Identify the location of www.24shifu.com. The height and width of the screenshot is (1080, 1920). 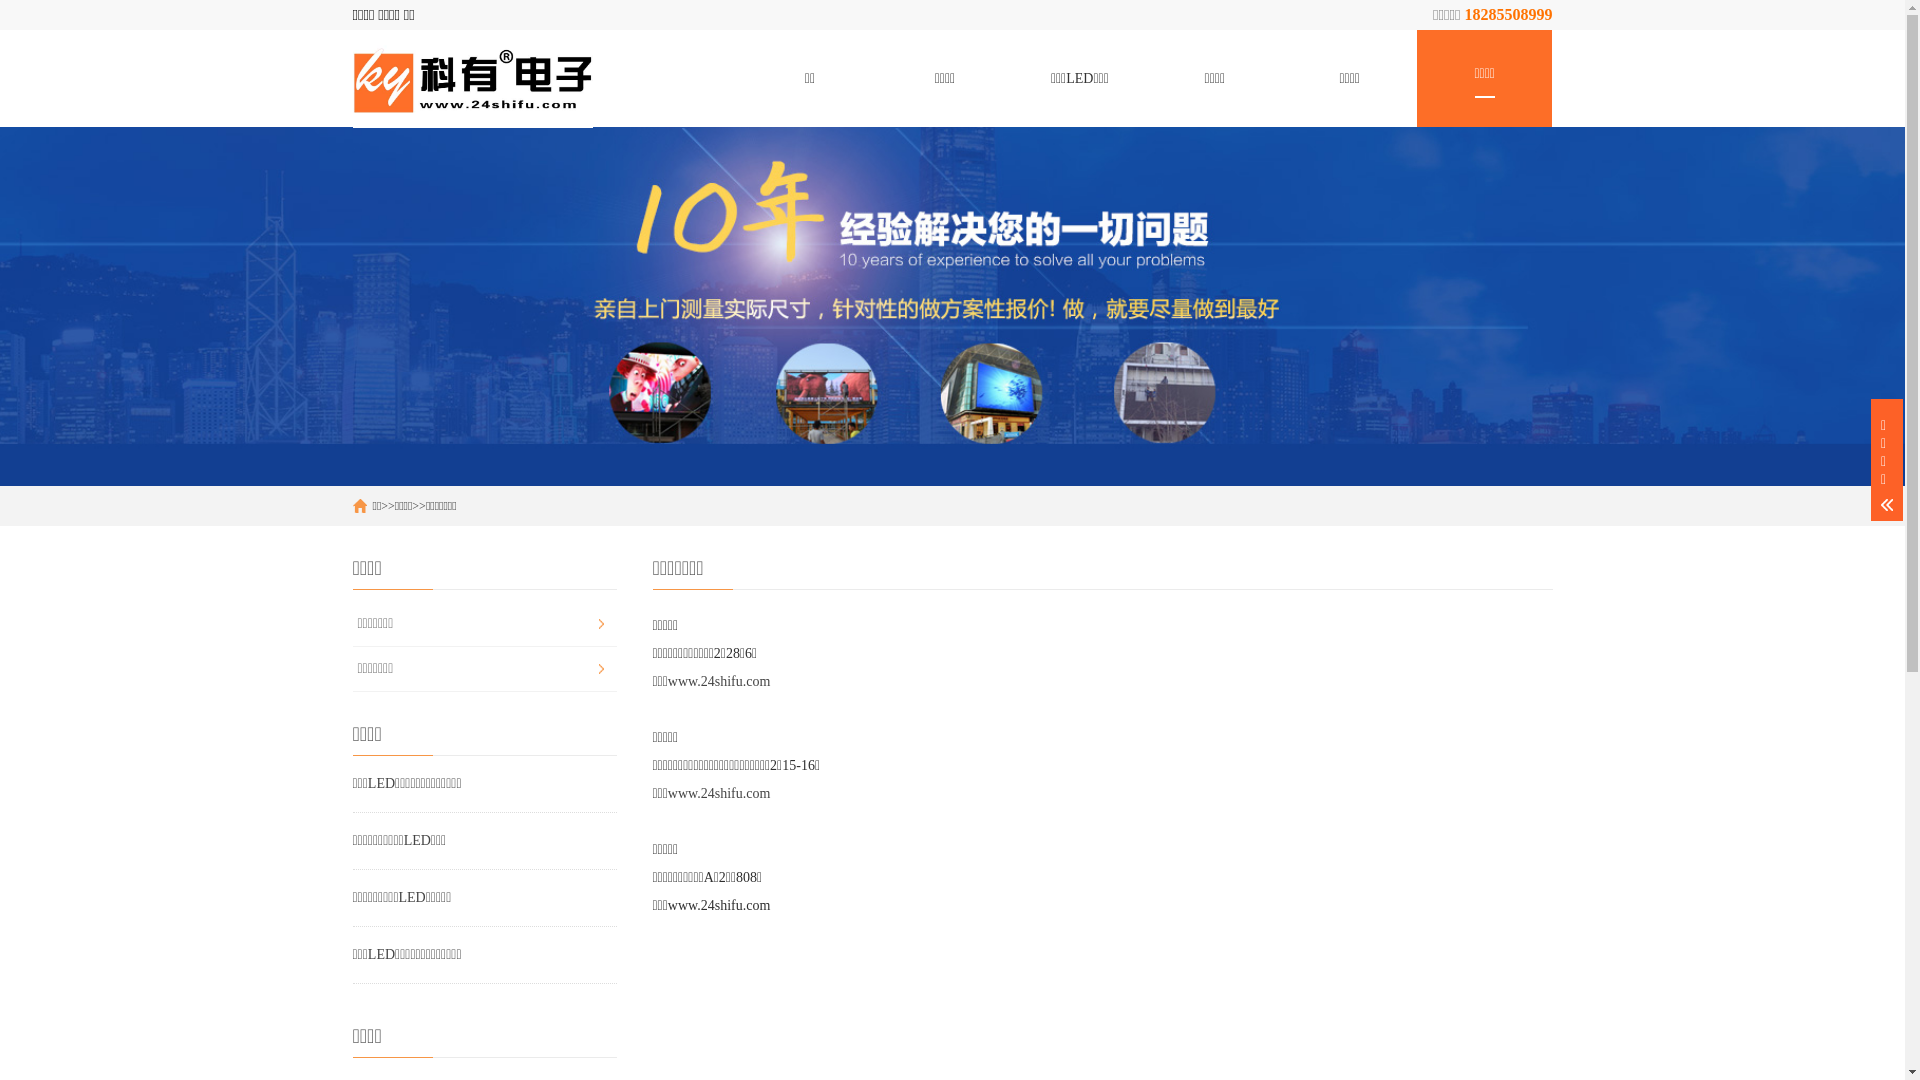
(720, 682).